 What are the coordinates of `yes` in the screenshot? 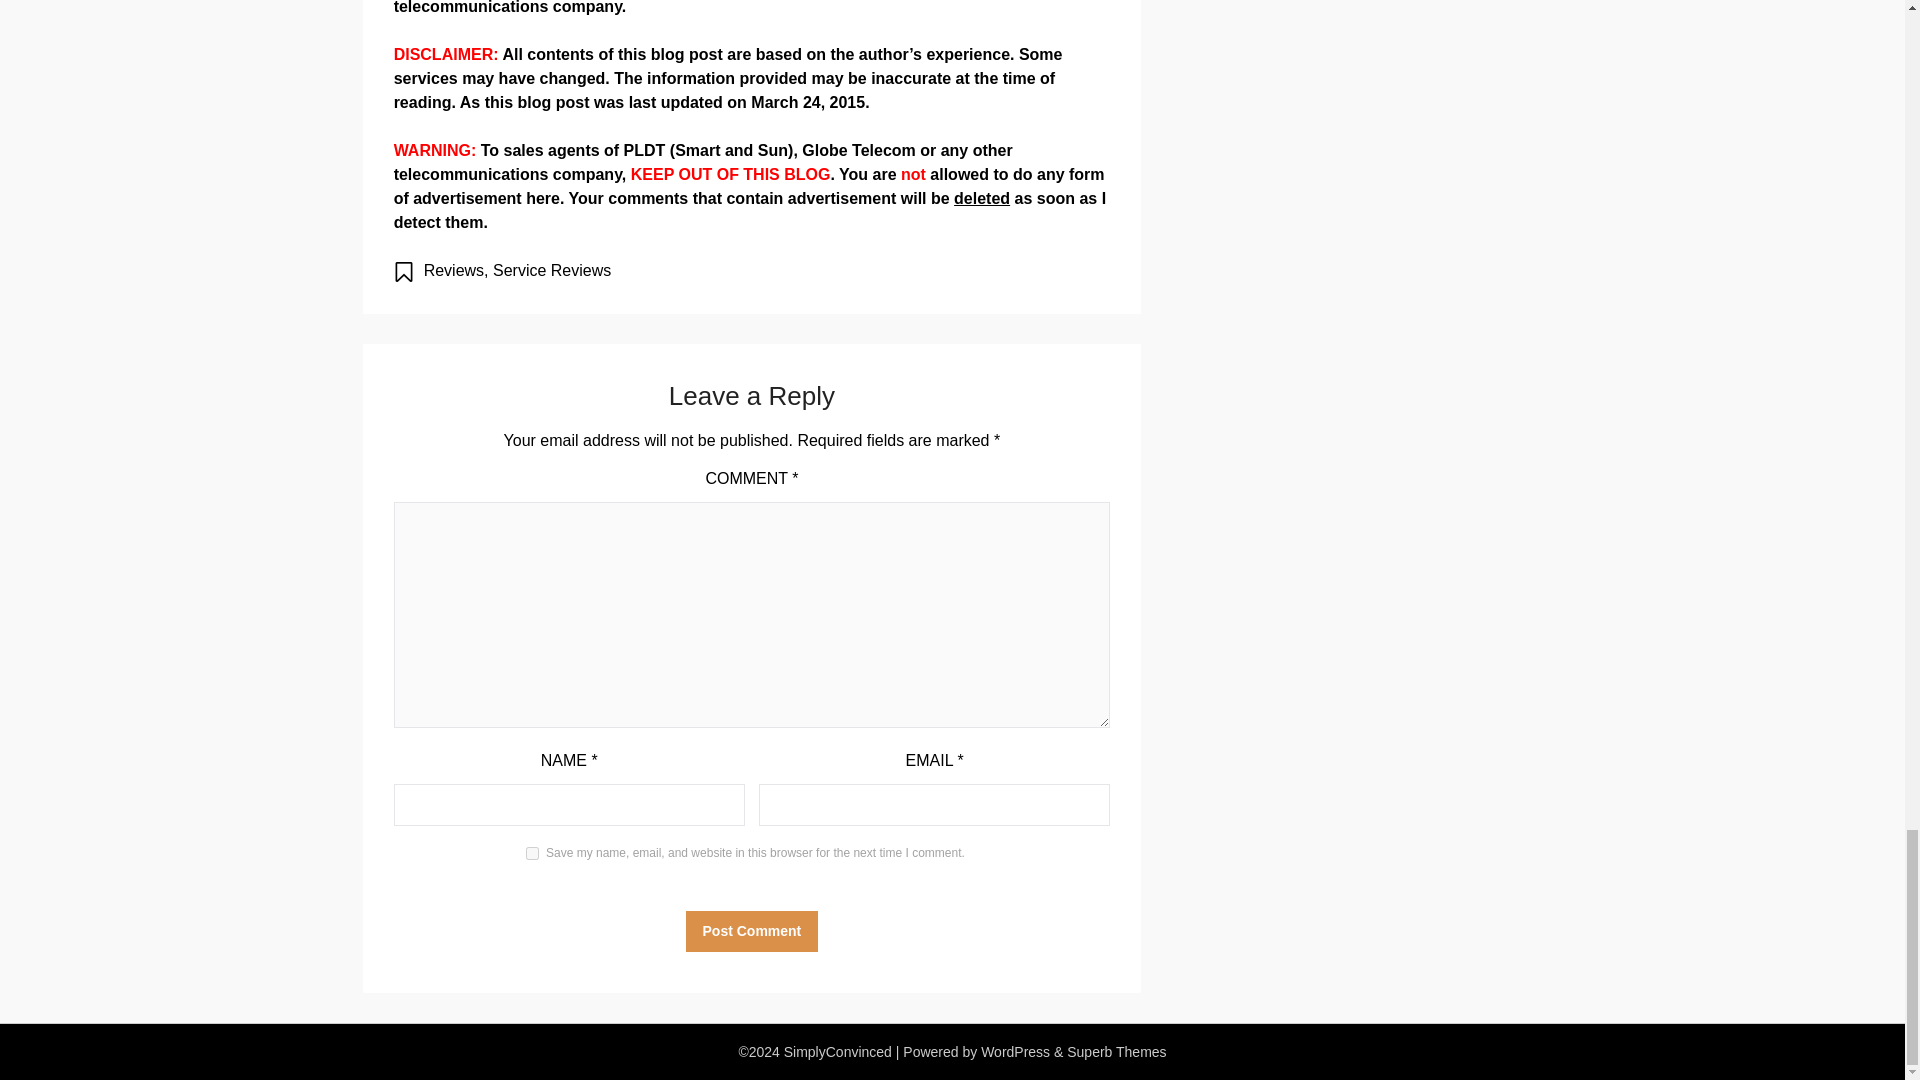 It's located at (532, 852).